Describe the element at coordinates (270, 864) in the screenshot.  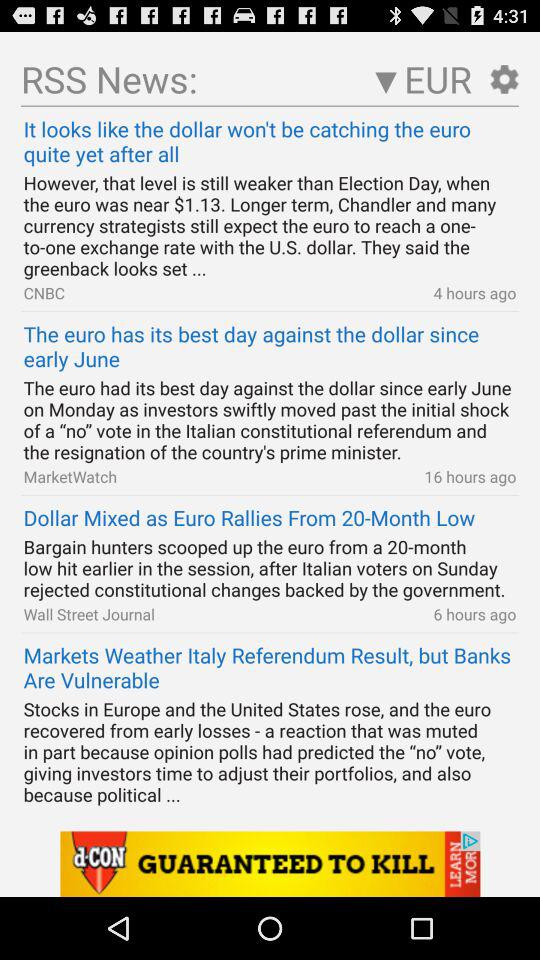
I see `banner advertisement` at that location.